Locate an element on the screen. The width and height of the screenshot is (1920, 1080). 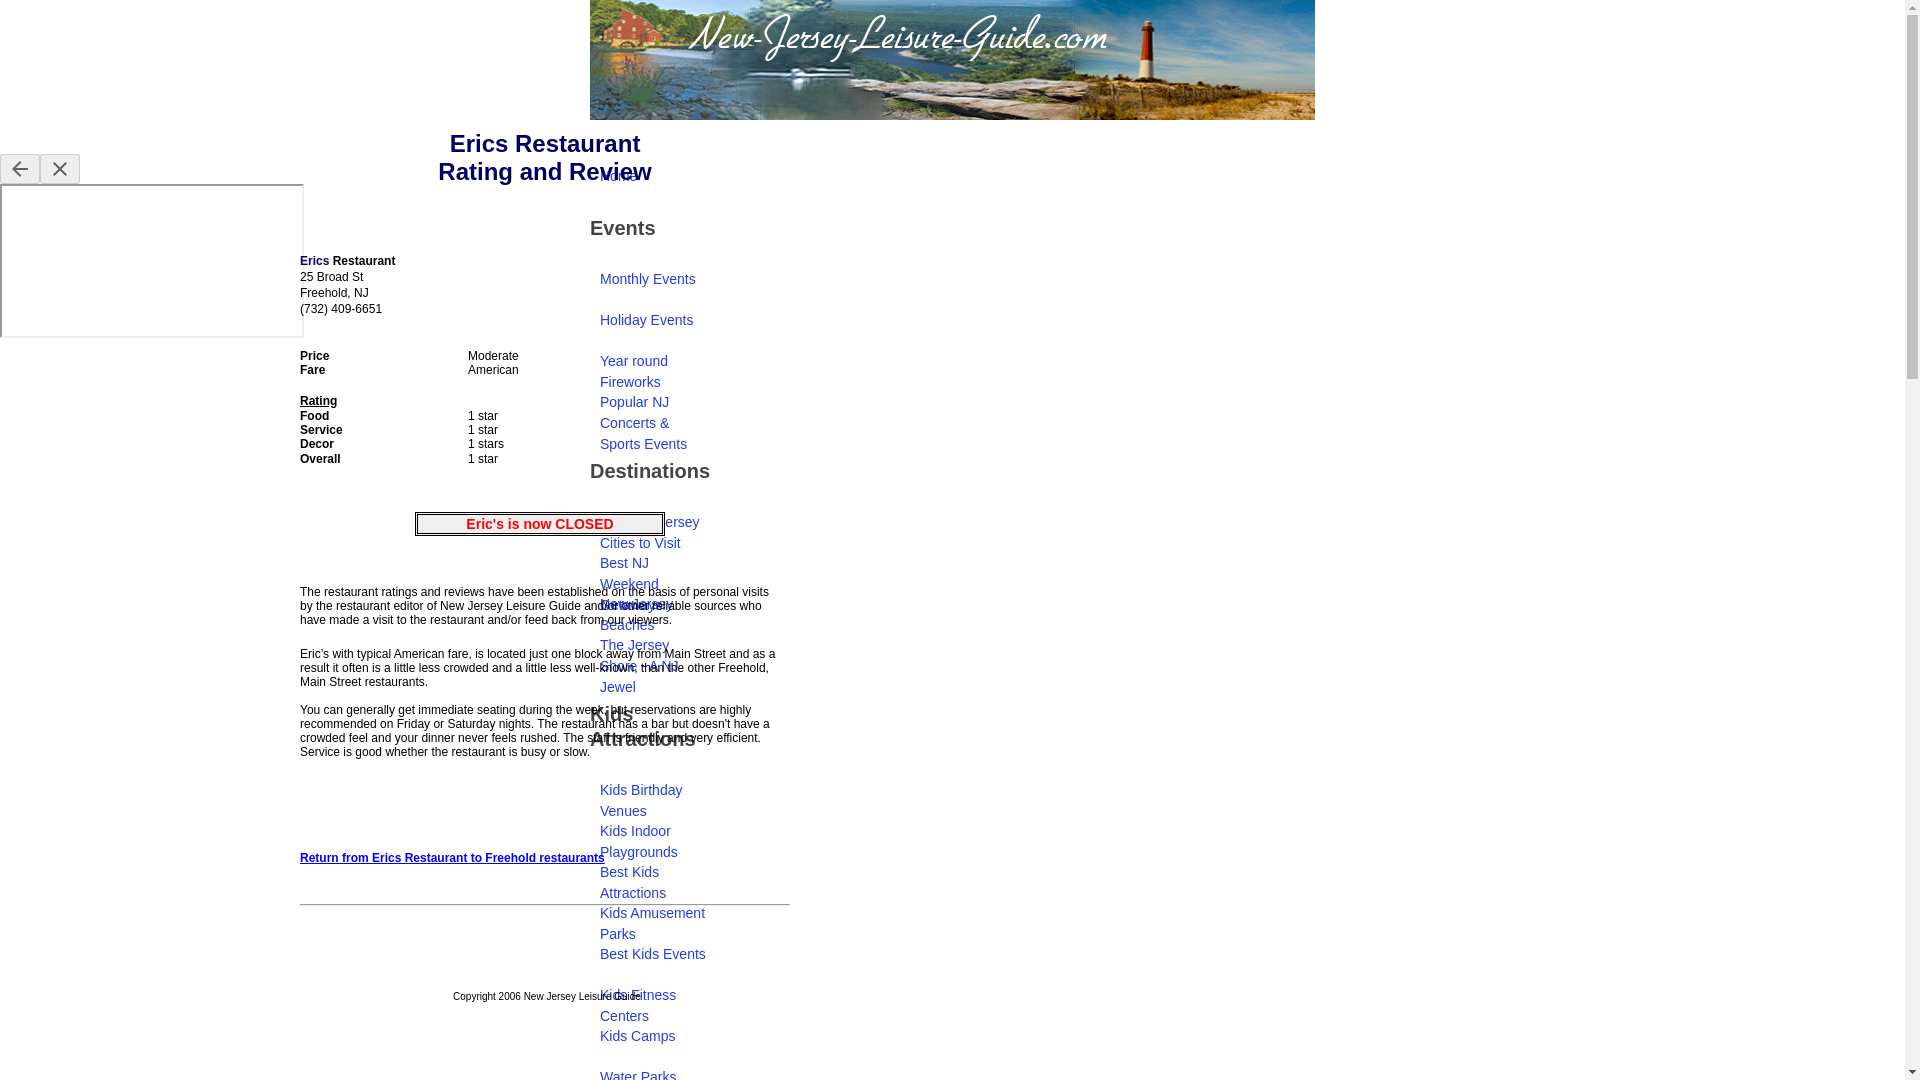
Water Parks is located at coordinates (654, 1068).